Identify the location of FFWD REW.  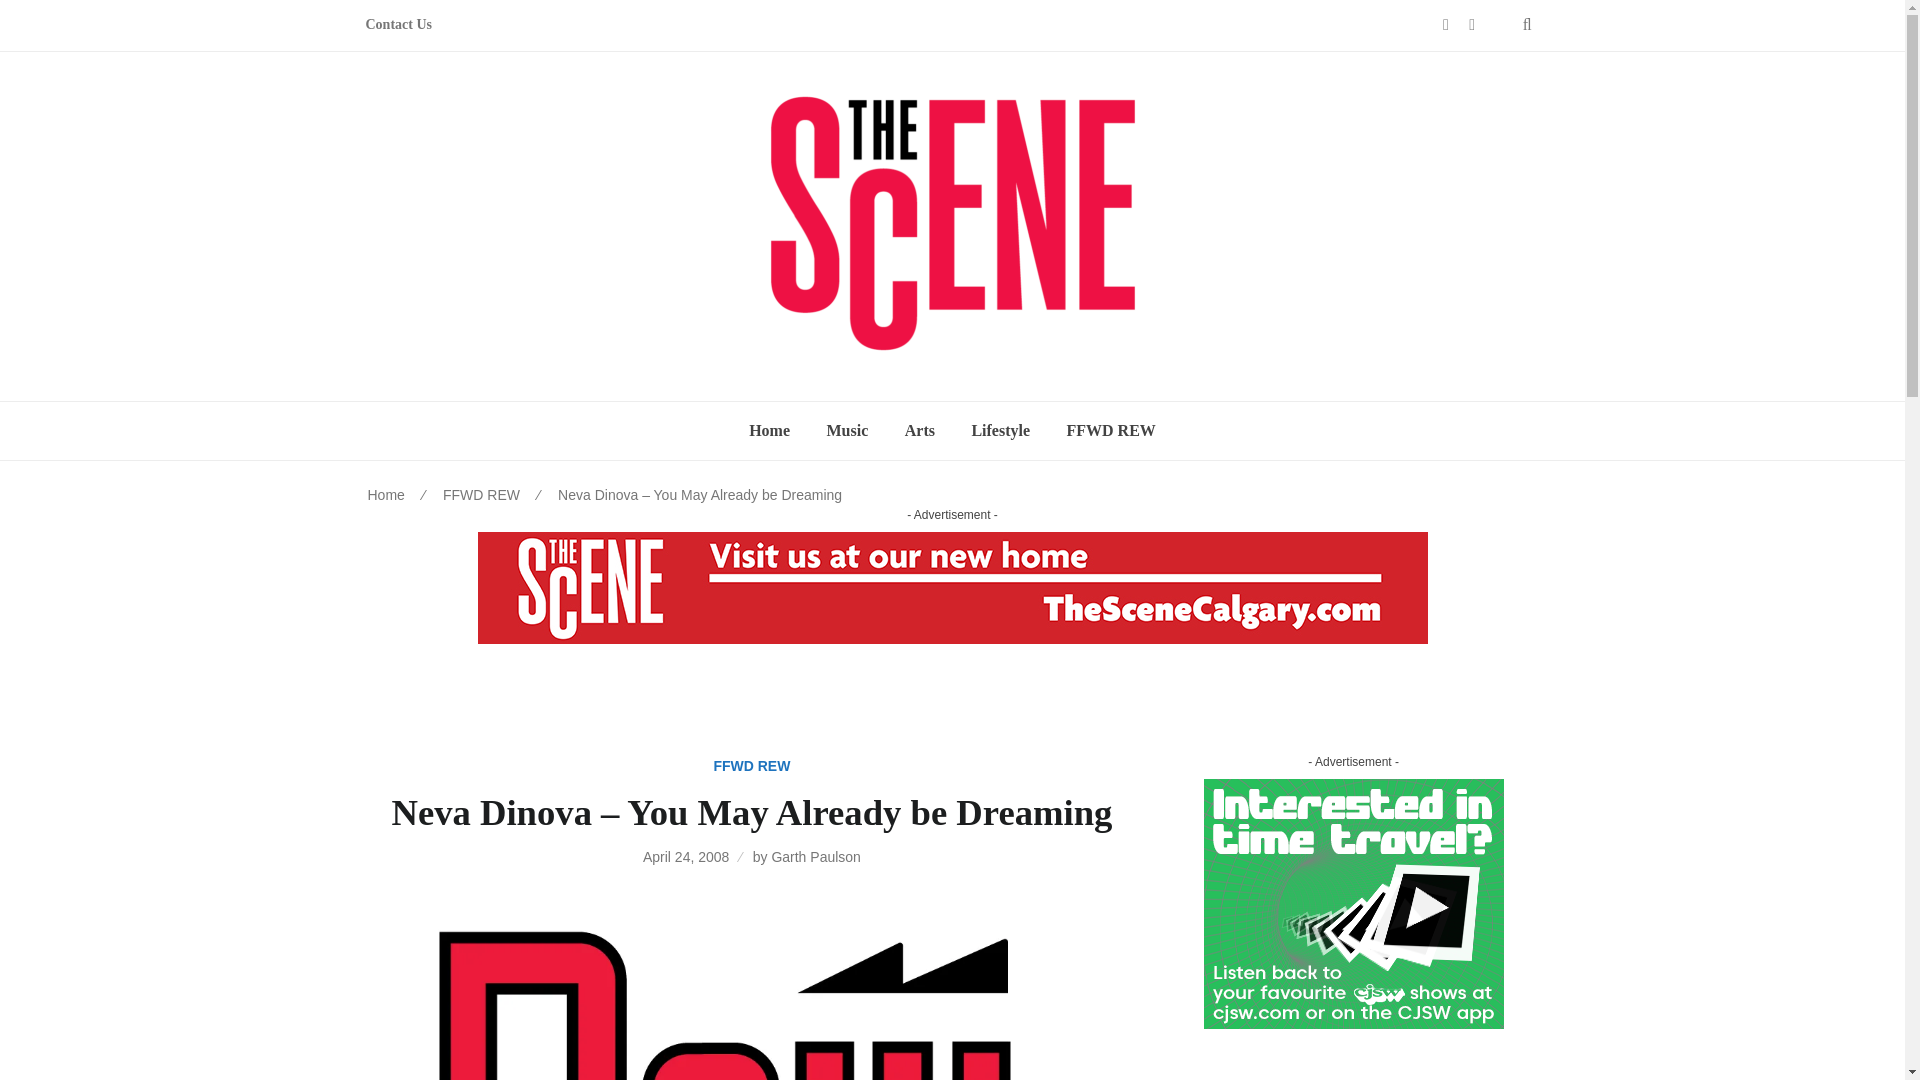
(1110, 430).